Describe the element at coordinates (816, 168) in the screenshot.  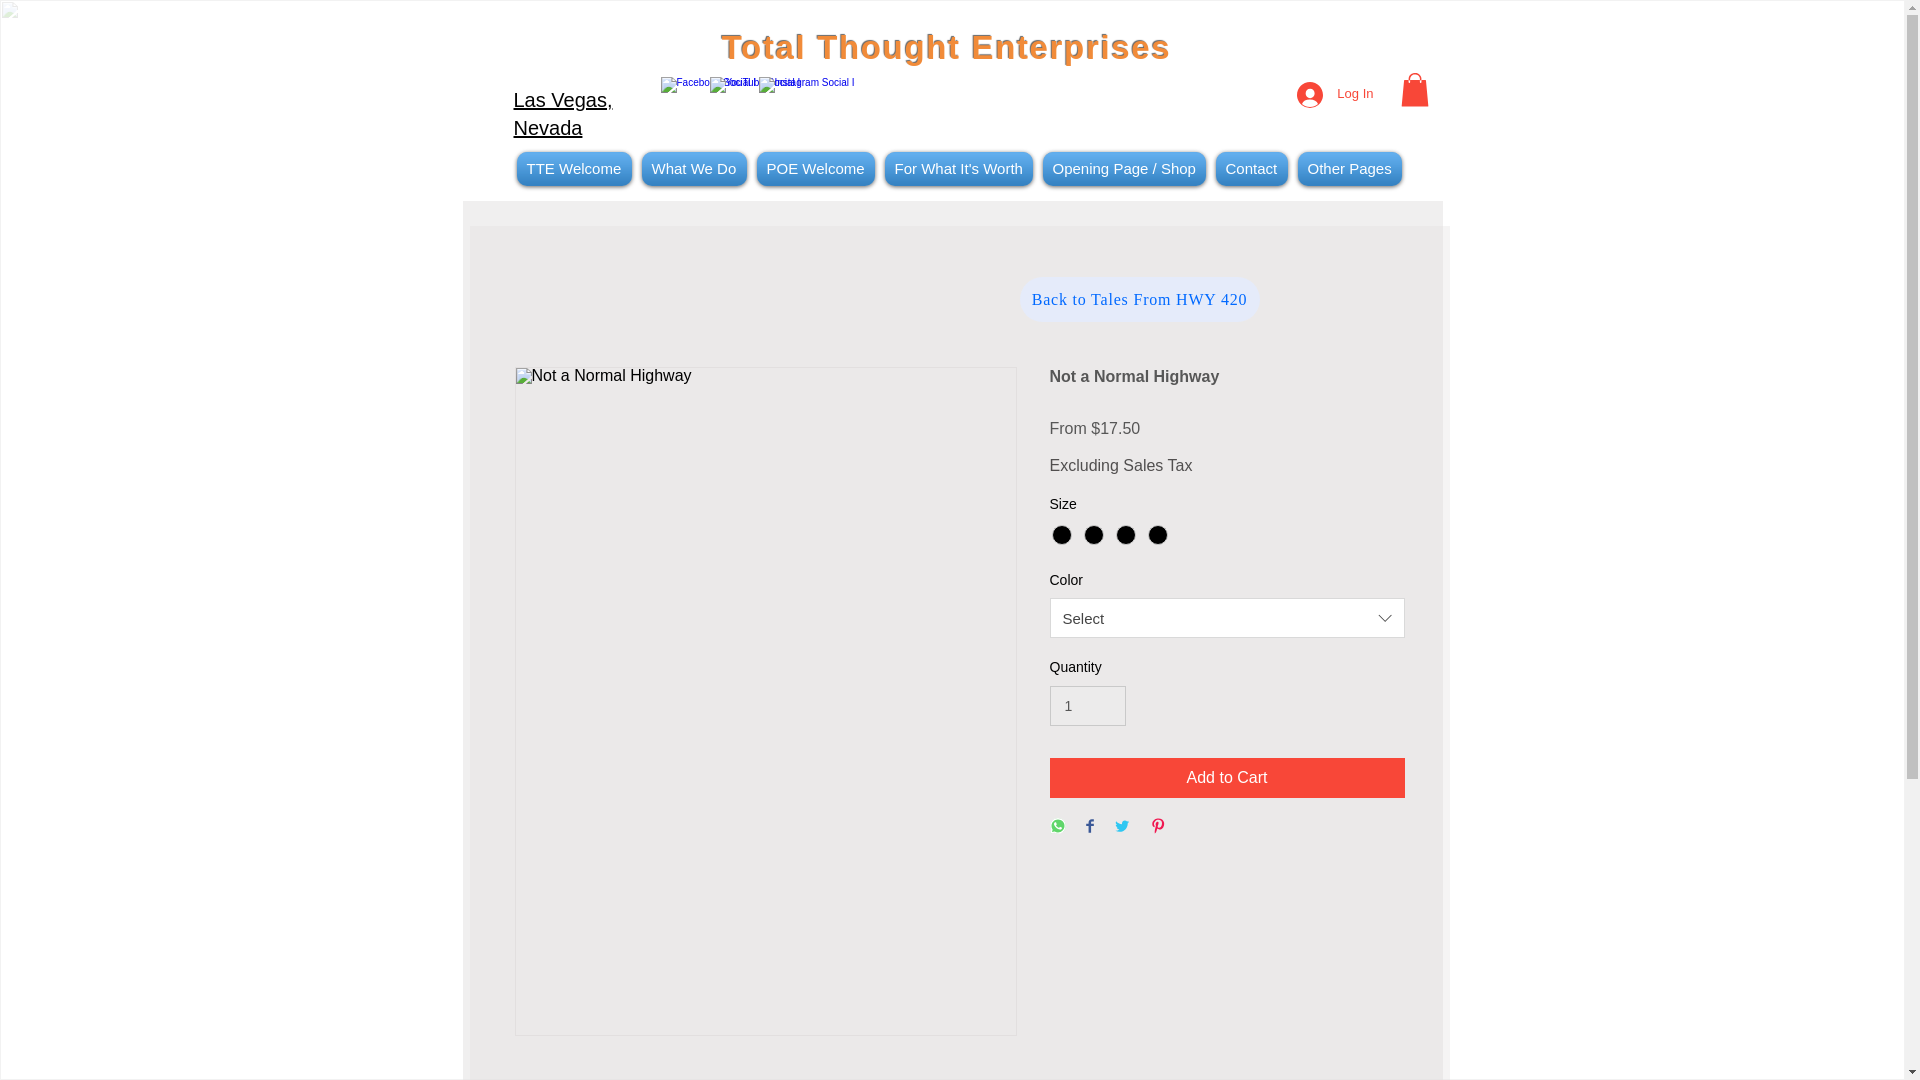
I see `POE Welcome` at that location.